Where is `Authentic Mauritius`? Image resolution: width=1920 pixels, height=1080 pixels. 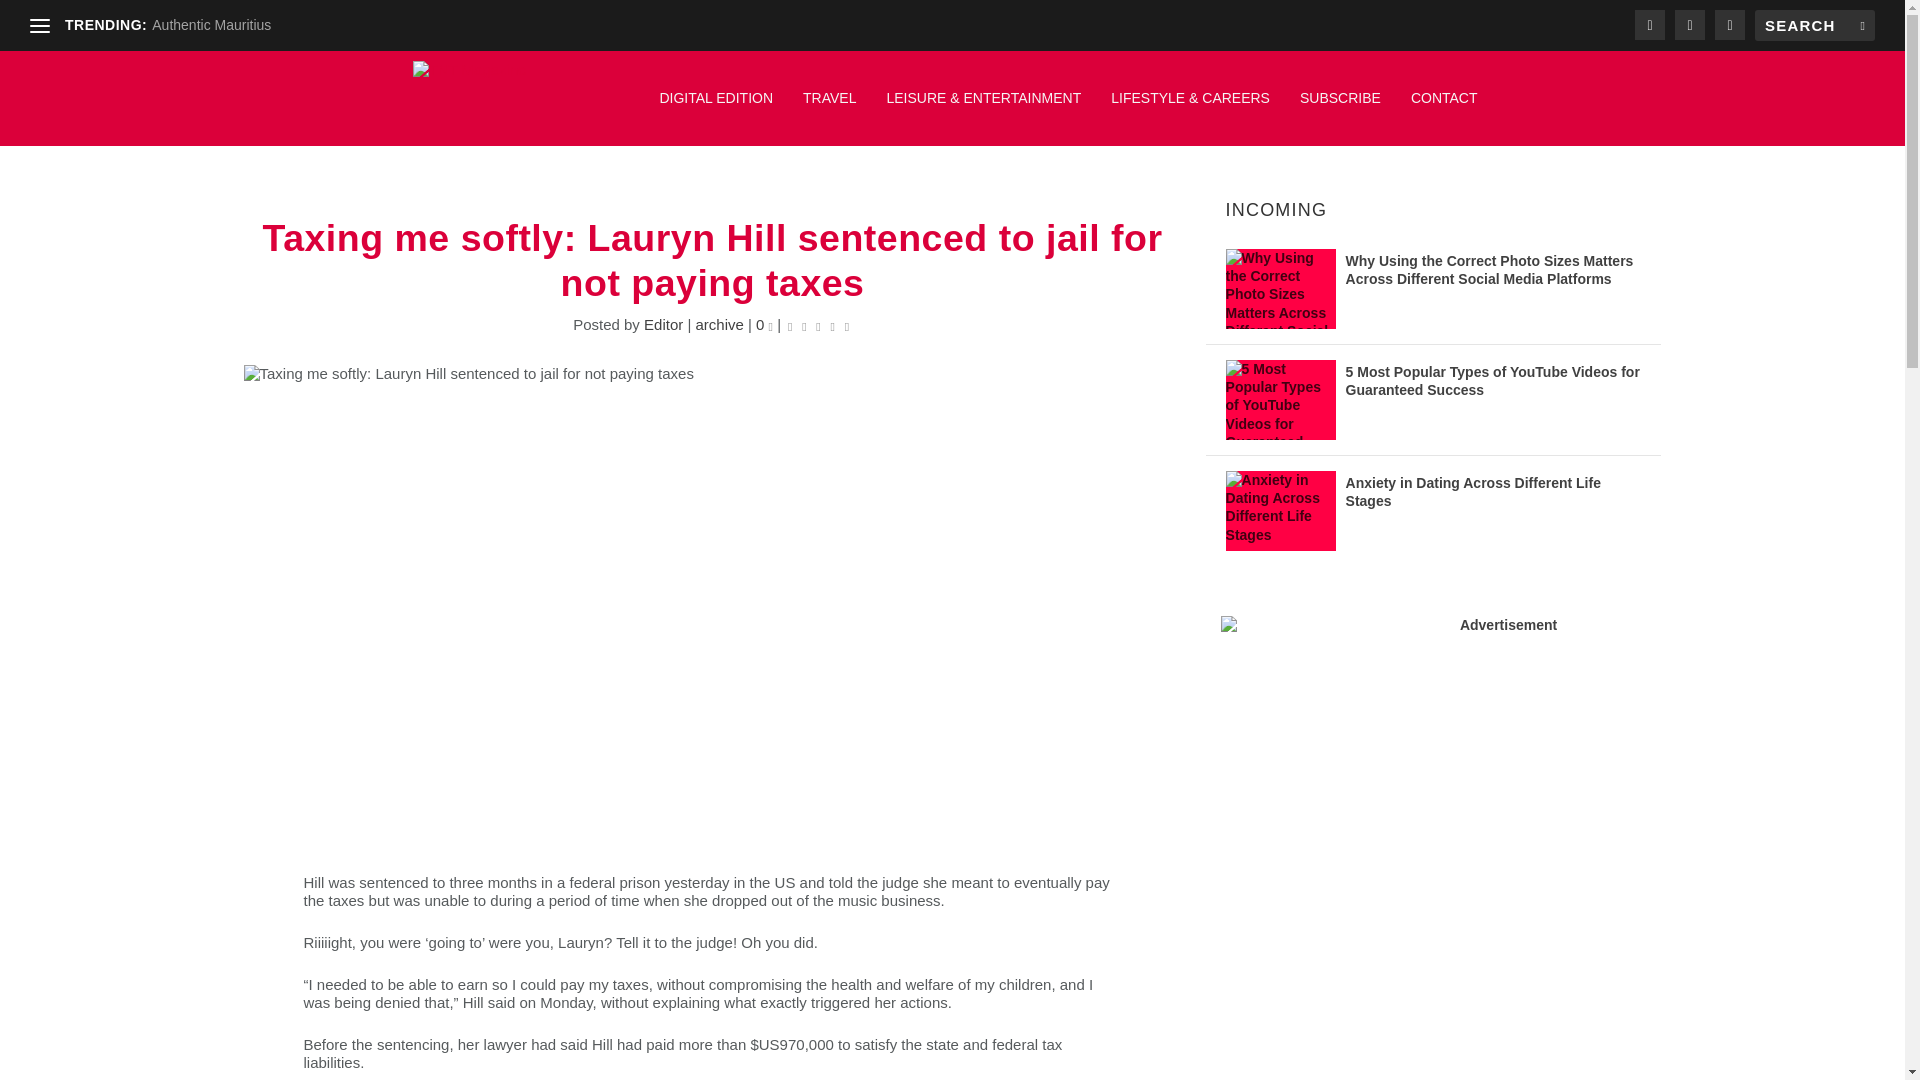 Authentic Mauritius is located at coordinates (210, 25).